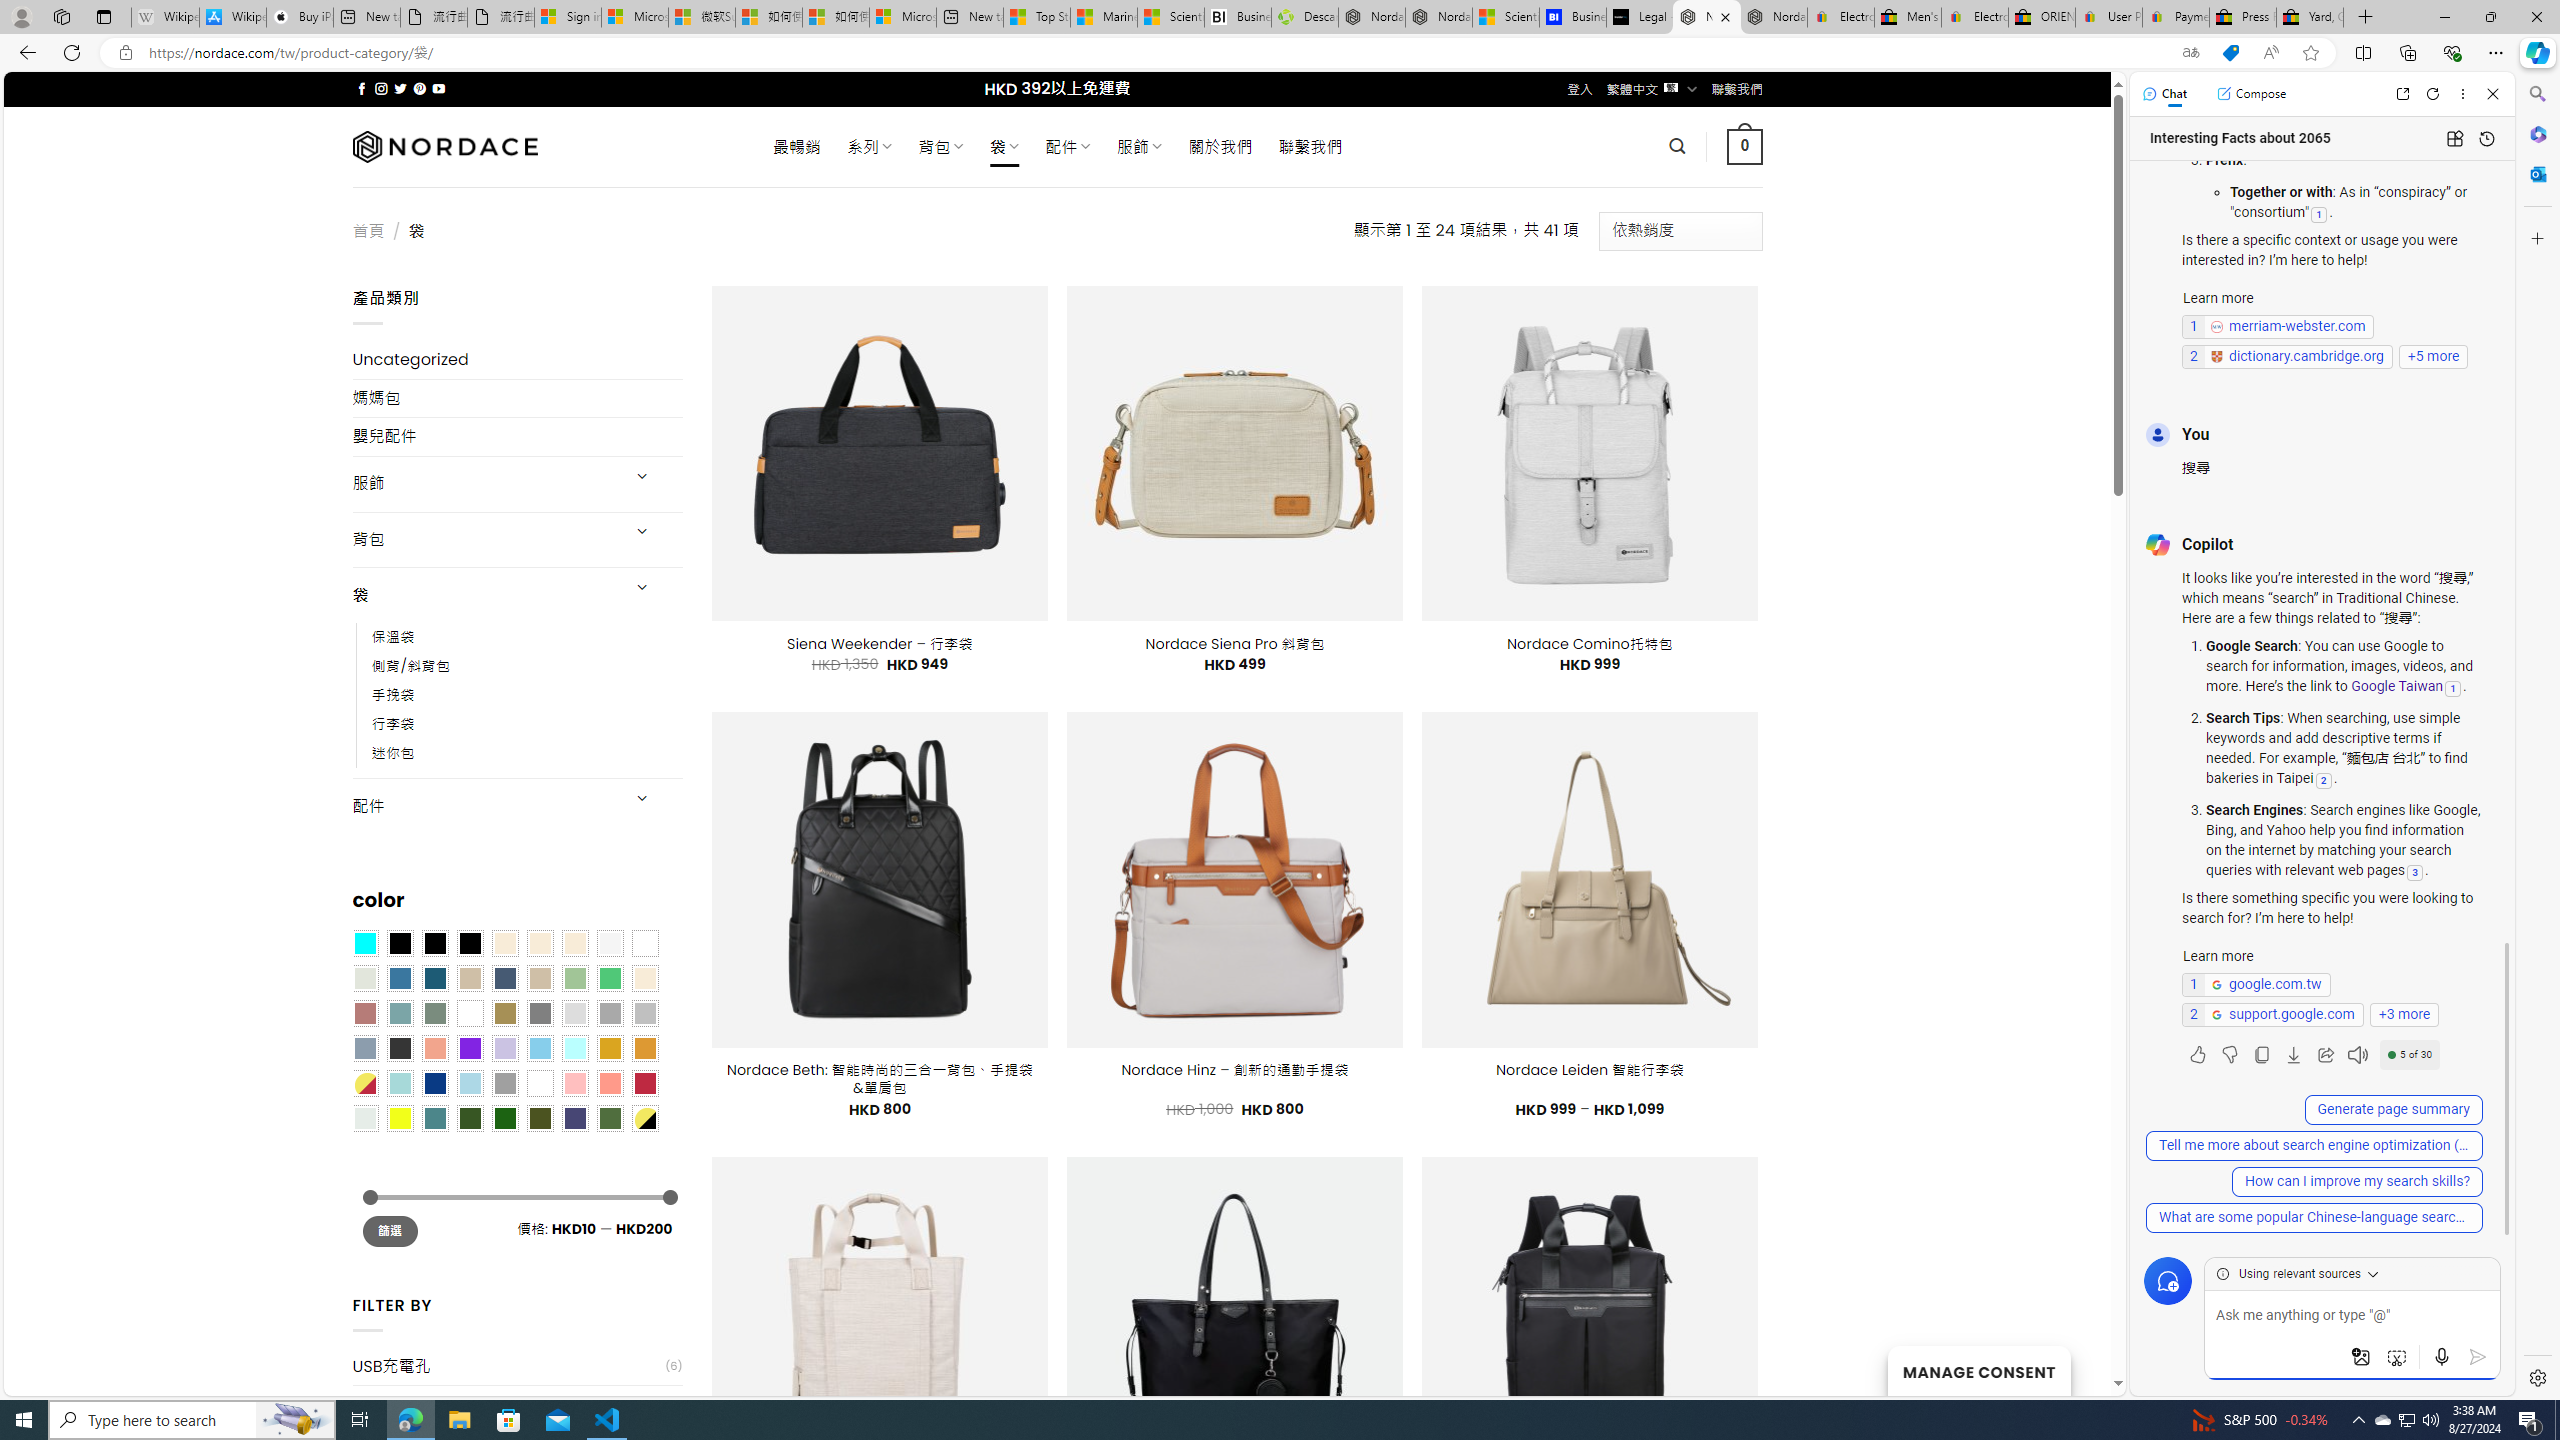 The image size is (2560, 1440). Describe the element at coordinates (300, 17) in the screenshot. I see `Buy iPad - Apple` at that location.